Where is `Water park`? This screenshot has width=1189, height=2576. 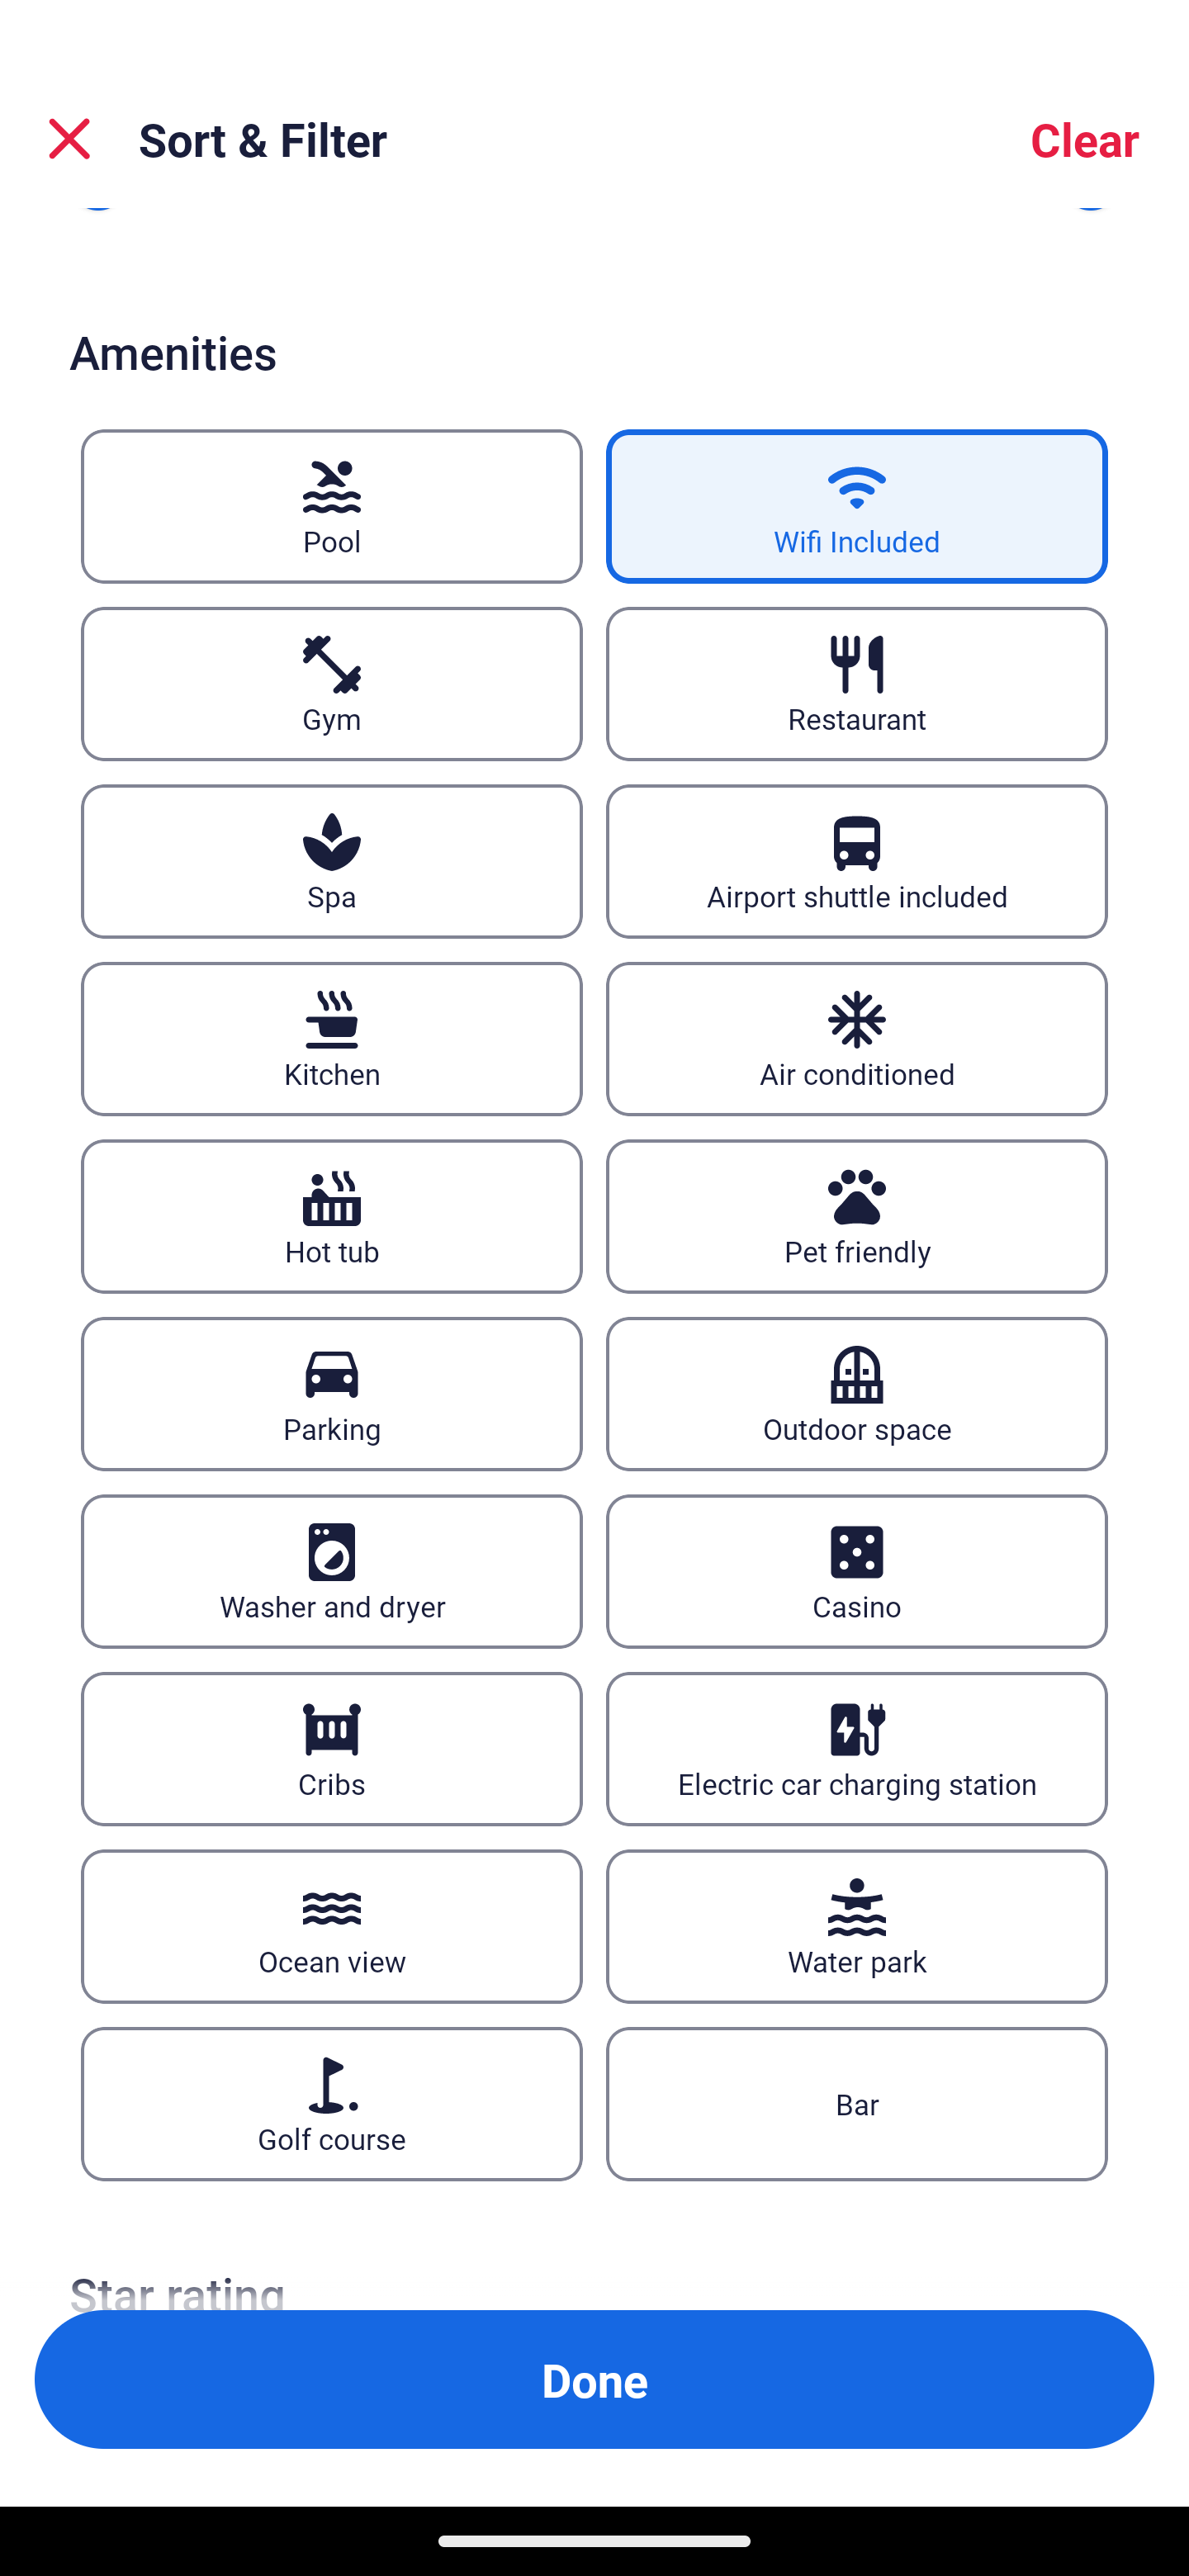 Water park is located at coordinates (857, 1927).